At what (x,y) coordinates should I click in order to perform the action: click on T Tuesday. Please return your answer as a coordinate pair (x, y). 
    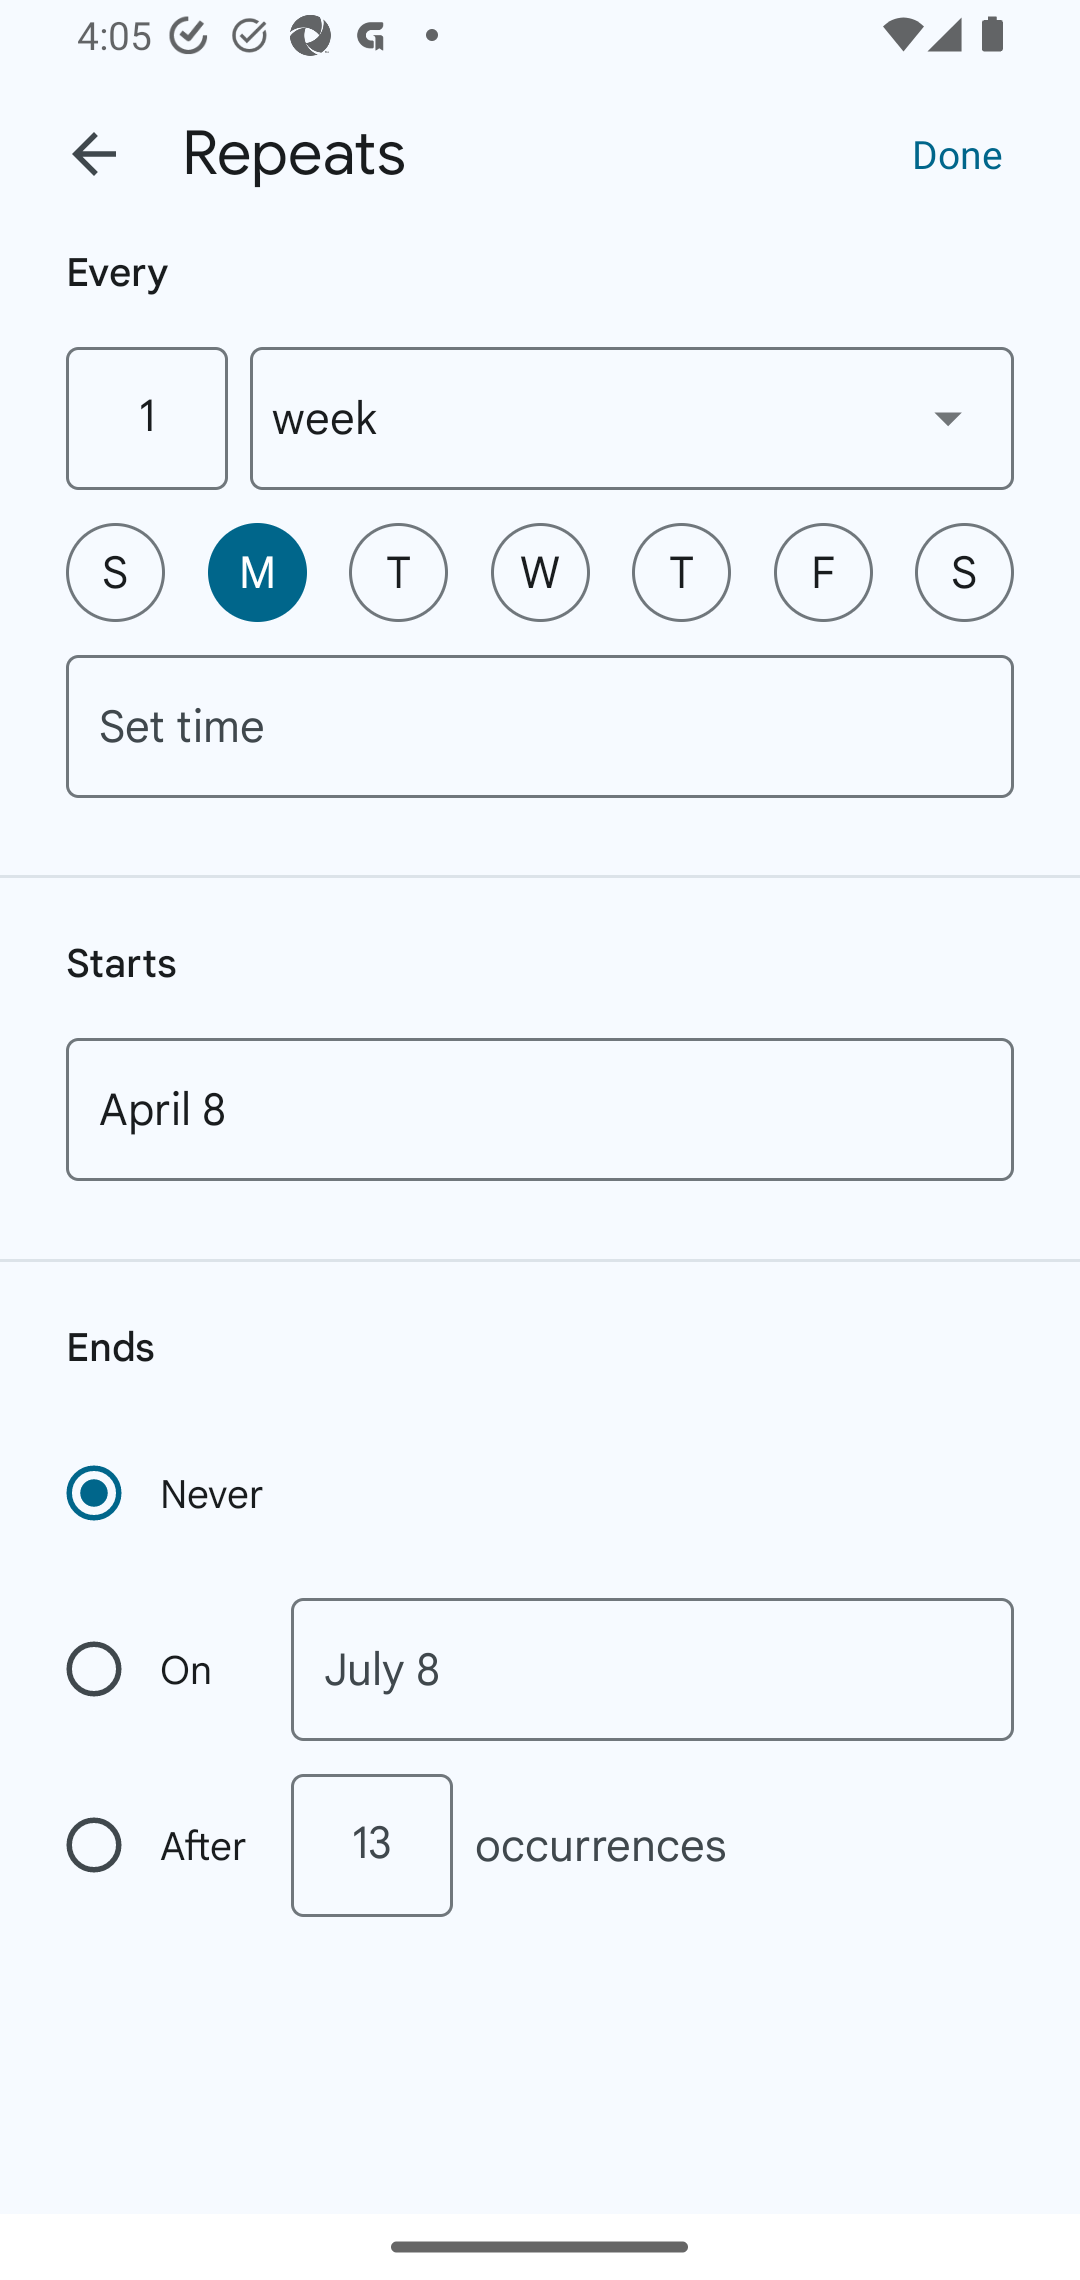
    Looking at the image, I should click on (398, 572).